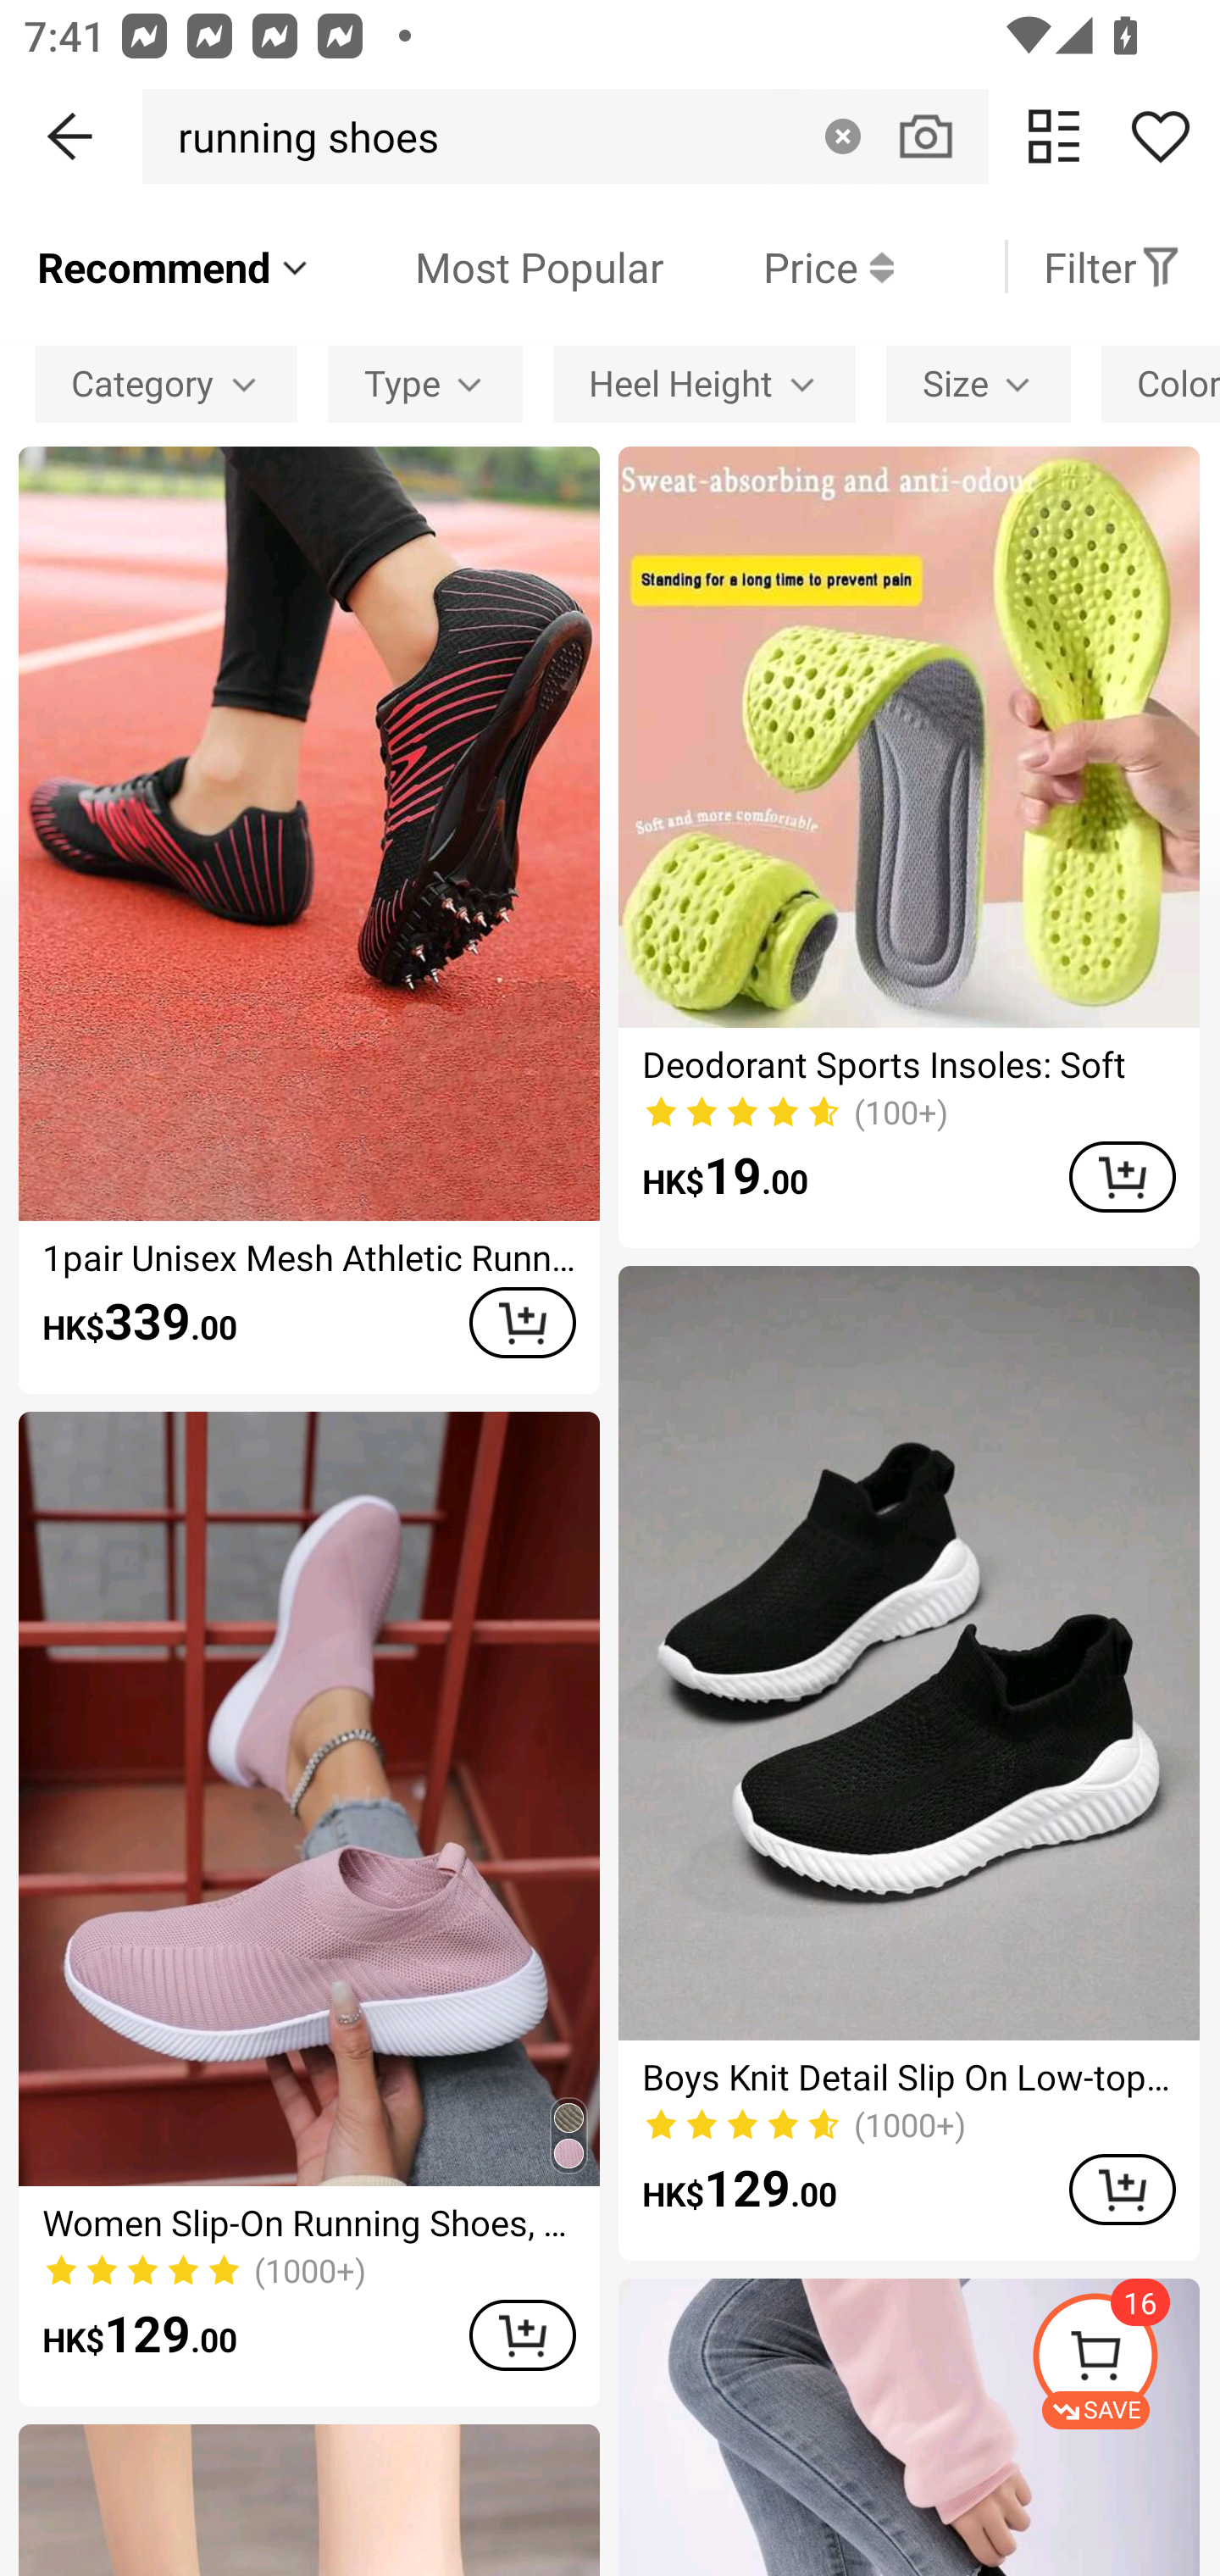  I want to click on Share, so click(1160, 136).